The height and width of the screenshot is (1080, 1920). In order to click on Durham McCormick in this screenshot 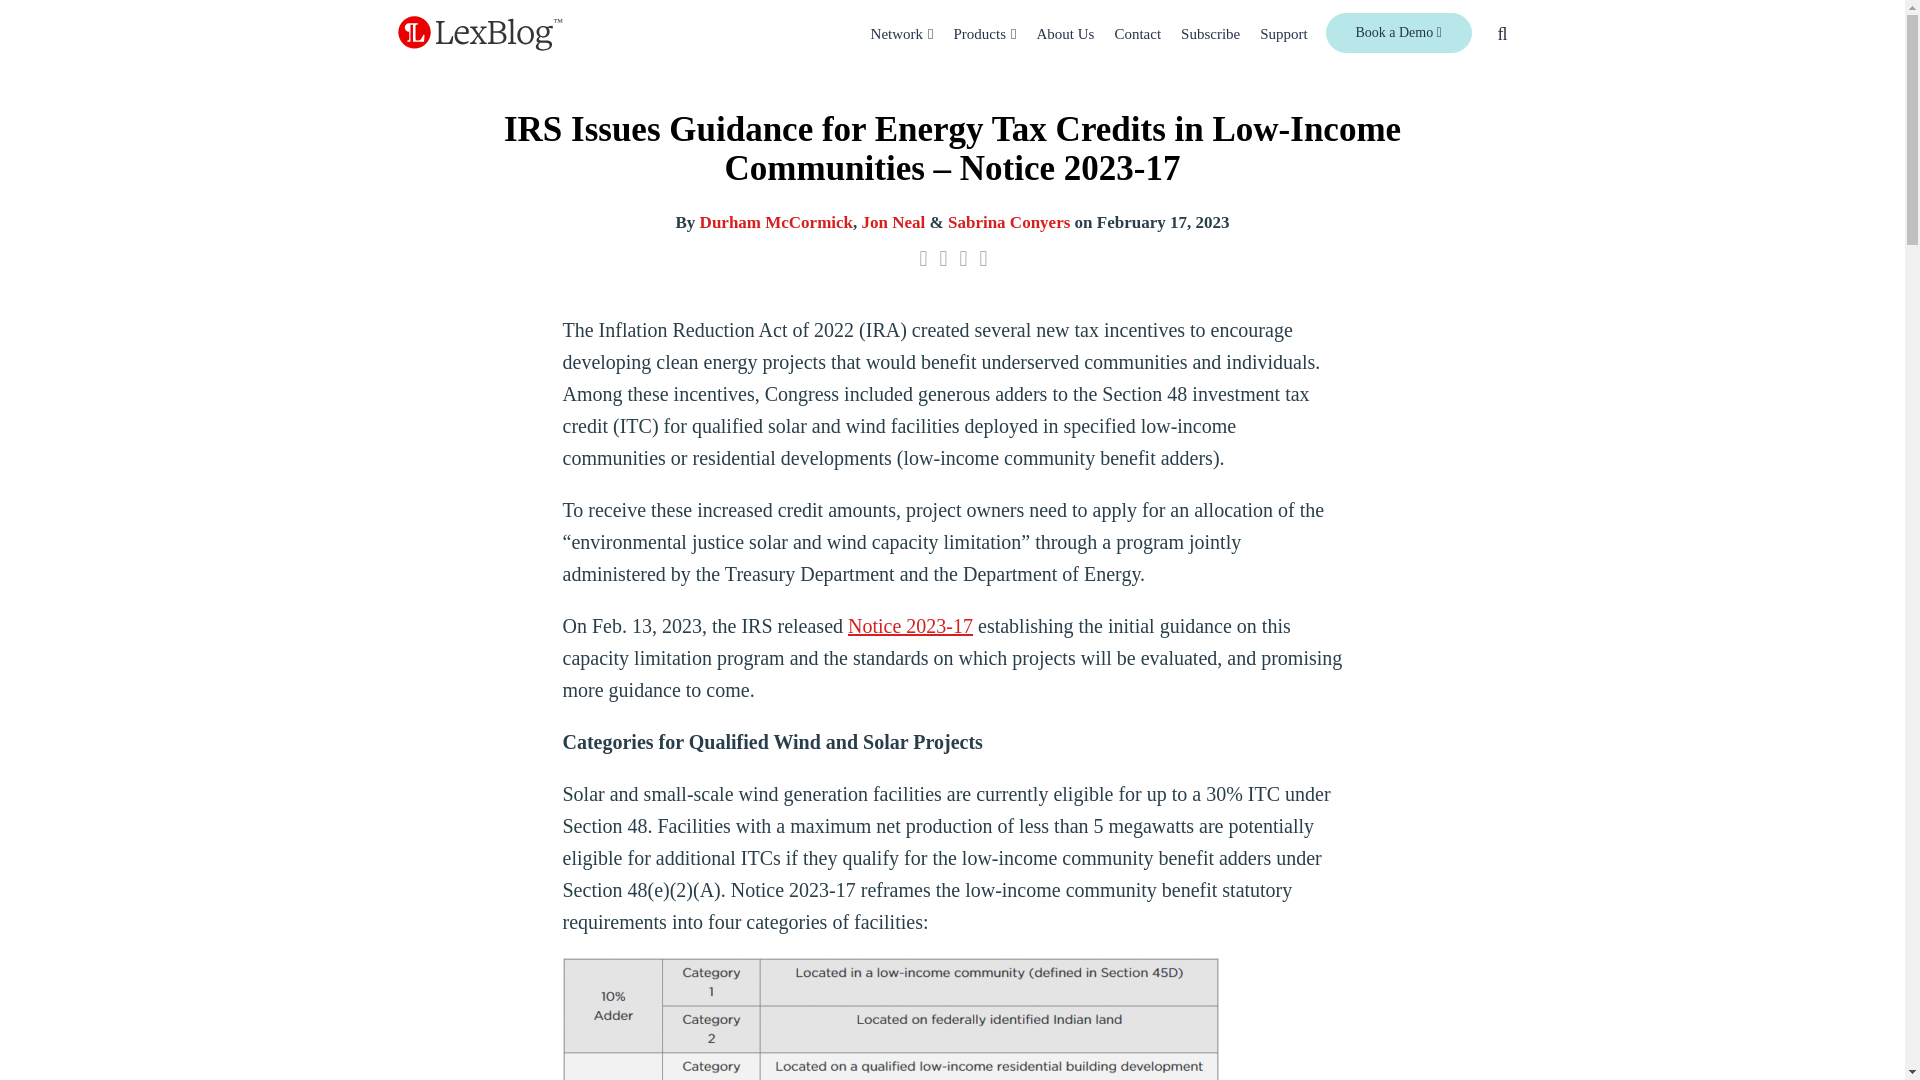, I will do `click(776, 222)`.